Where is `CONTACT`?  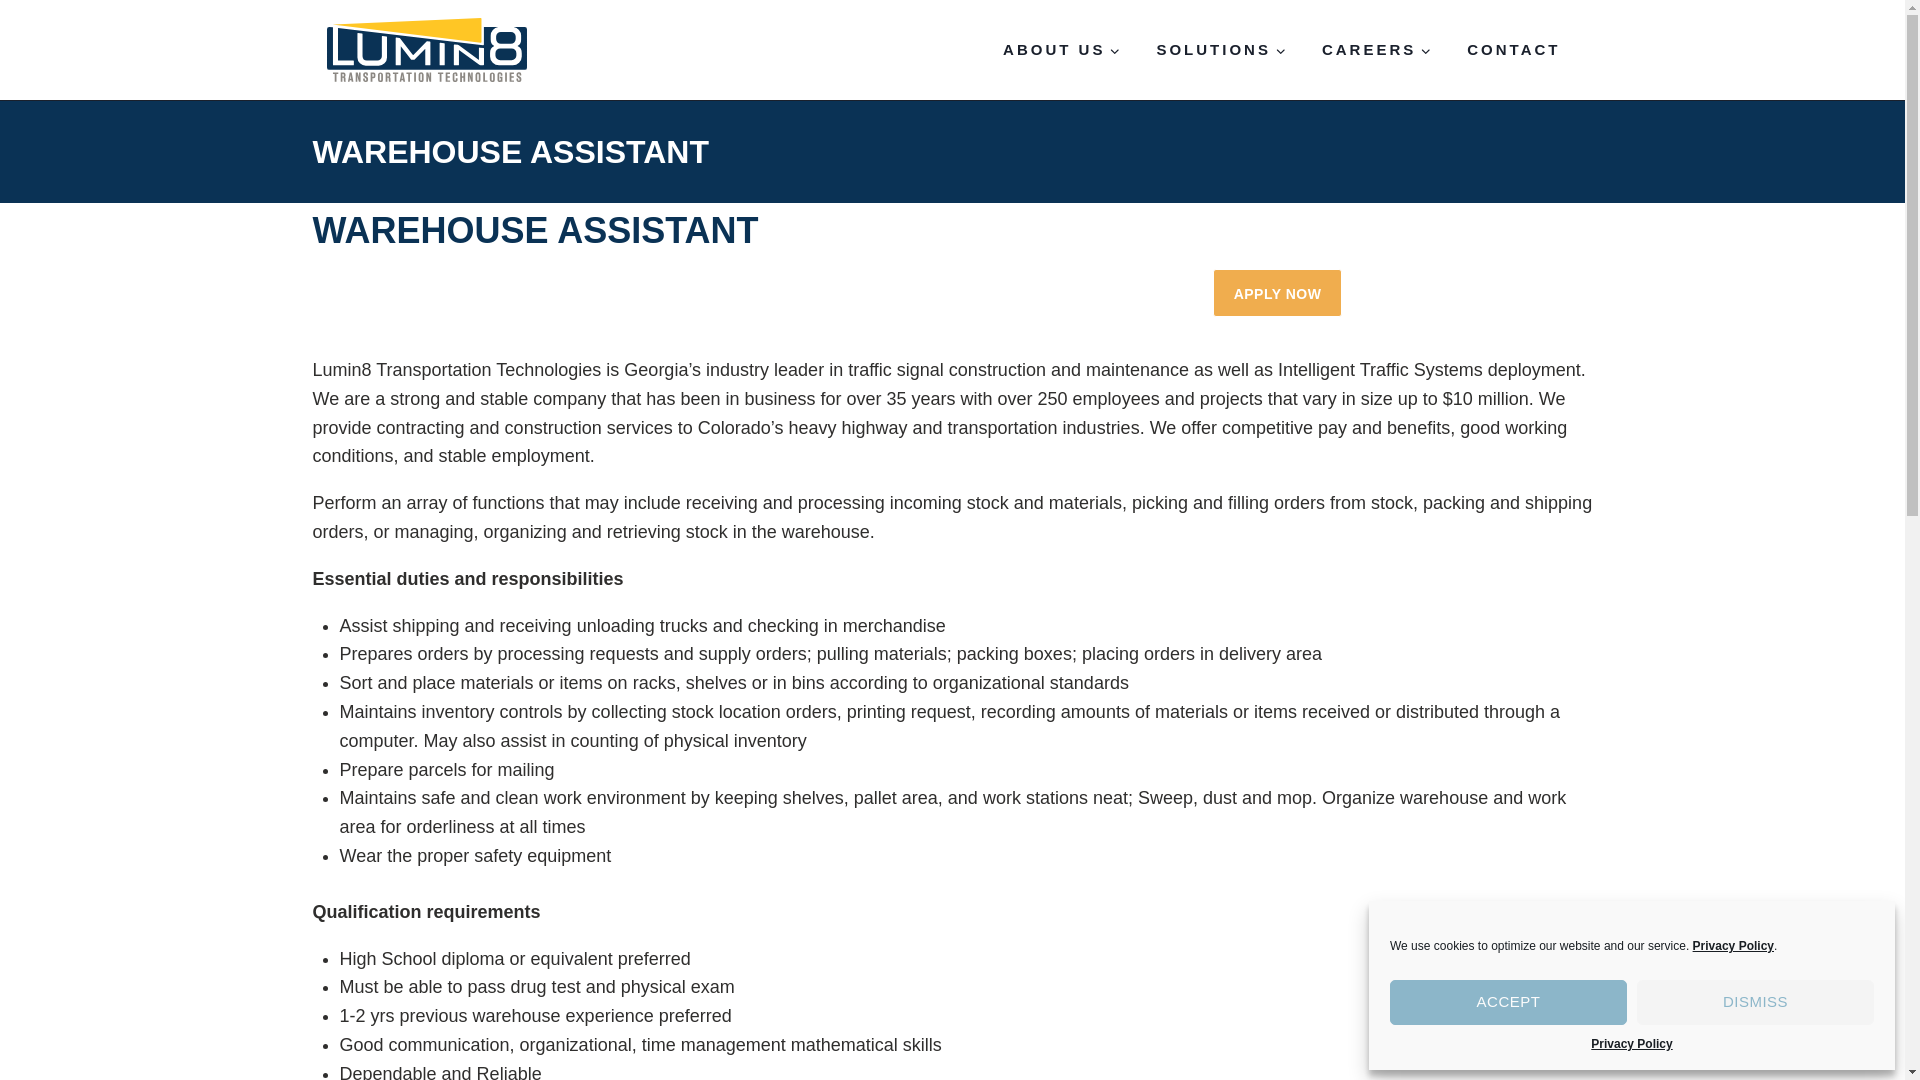
CONTACT is located at coordinates (1514, 50).